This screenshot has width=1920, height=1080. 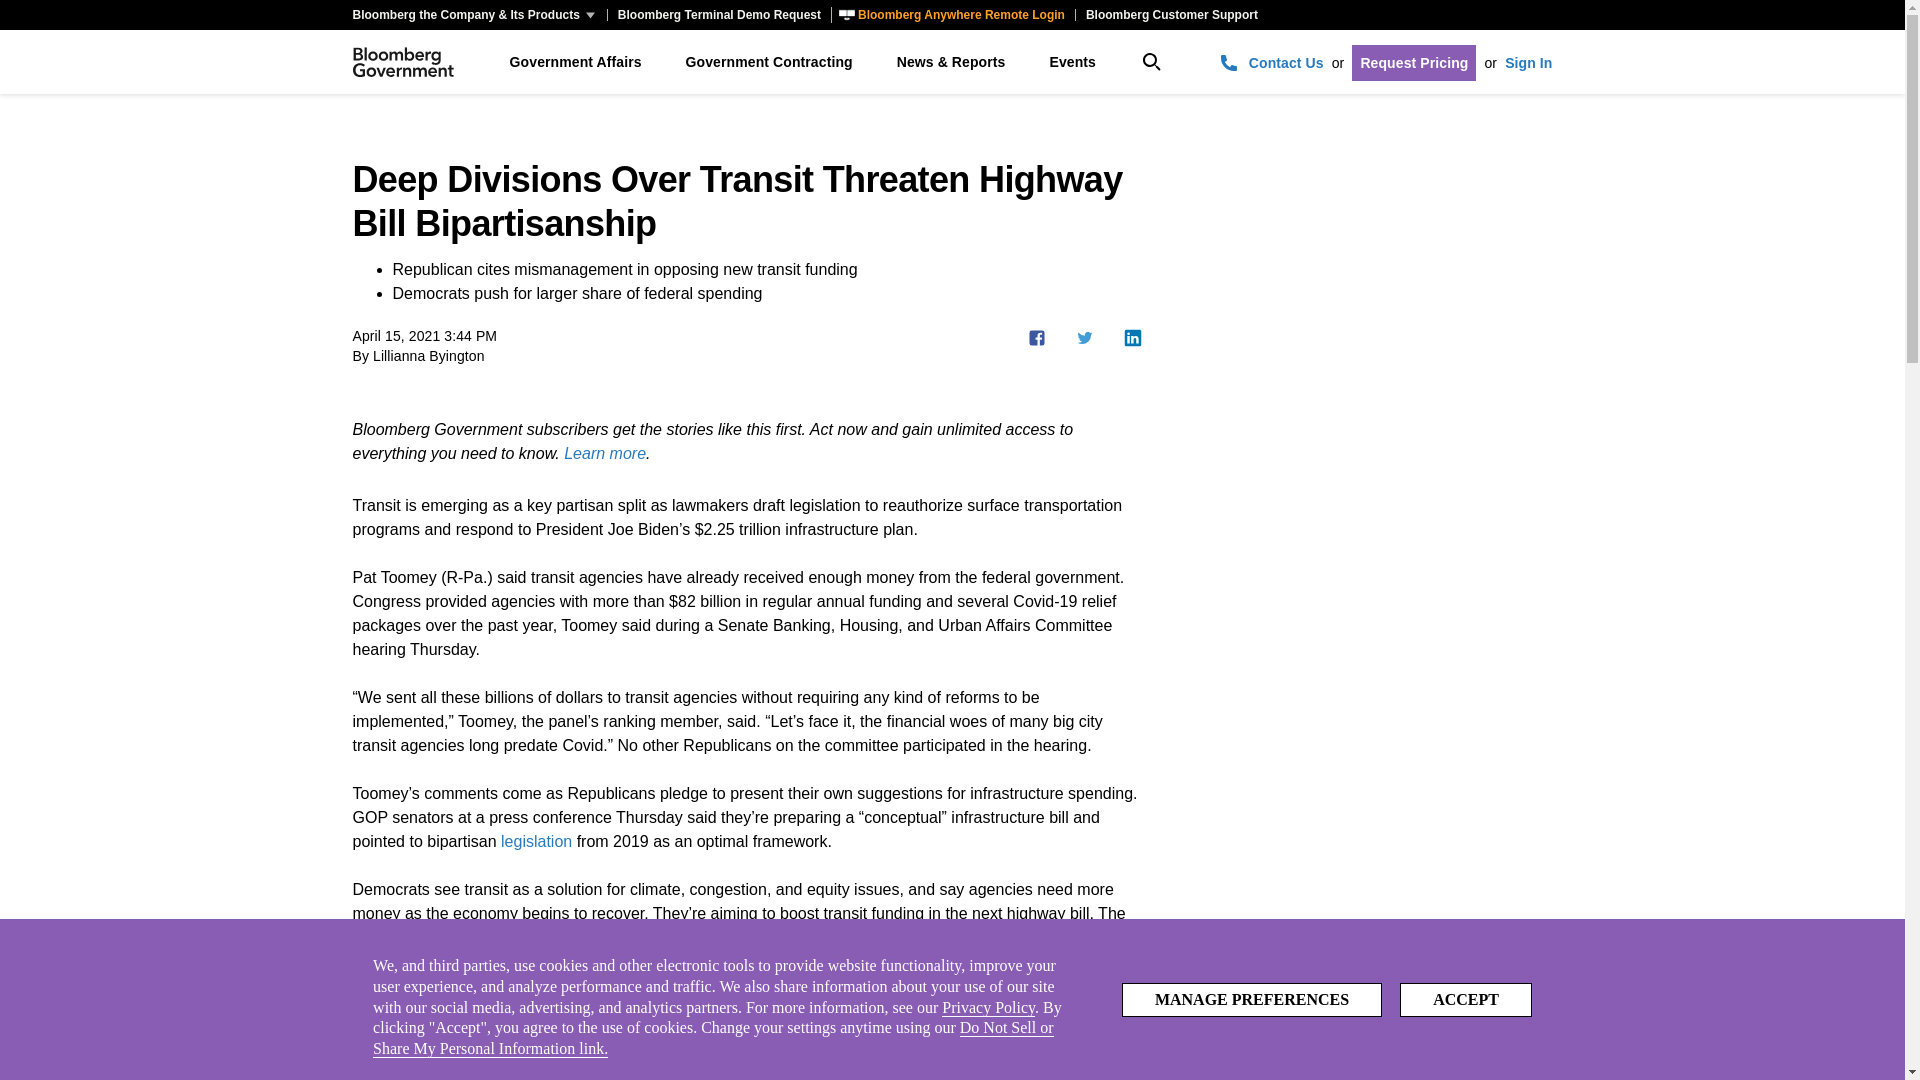 What do you see at coordinates (1036, 338) in the screenshot?
I see `Share on Facebook` at bounding box center [1036, 338].